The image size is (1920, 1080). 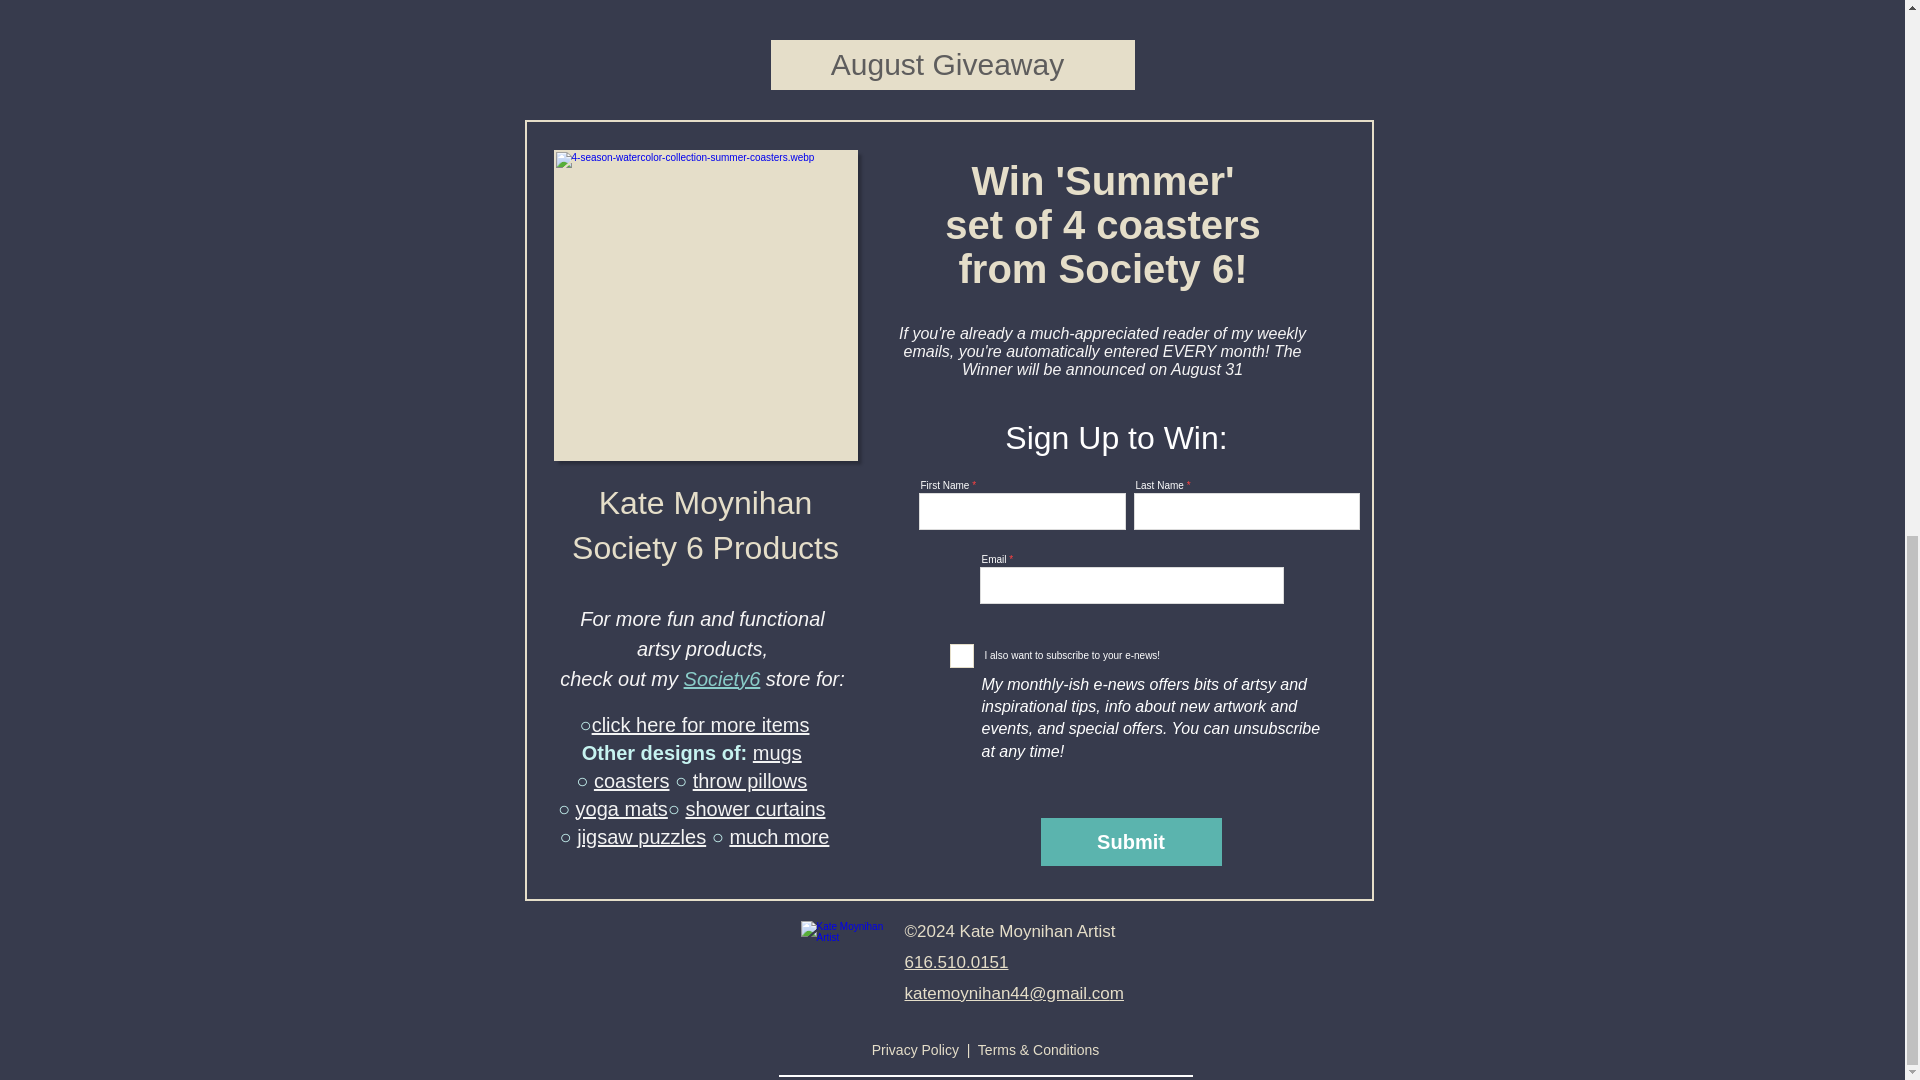 What do you see at coordinates (750, 780) in the screenshot?
I see `throw pillows` at bounding box center [750, 780].